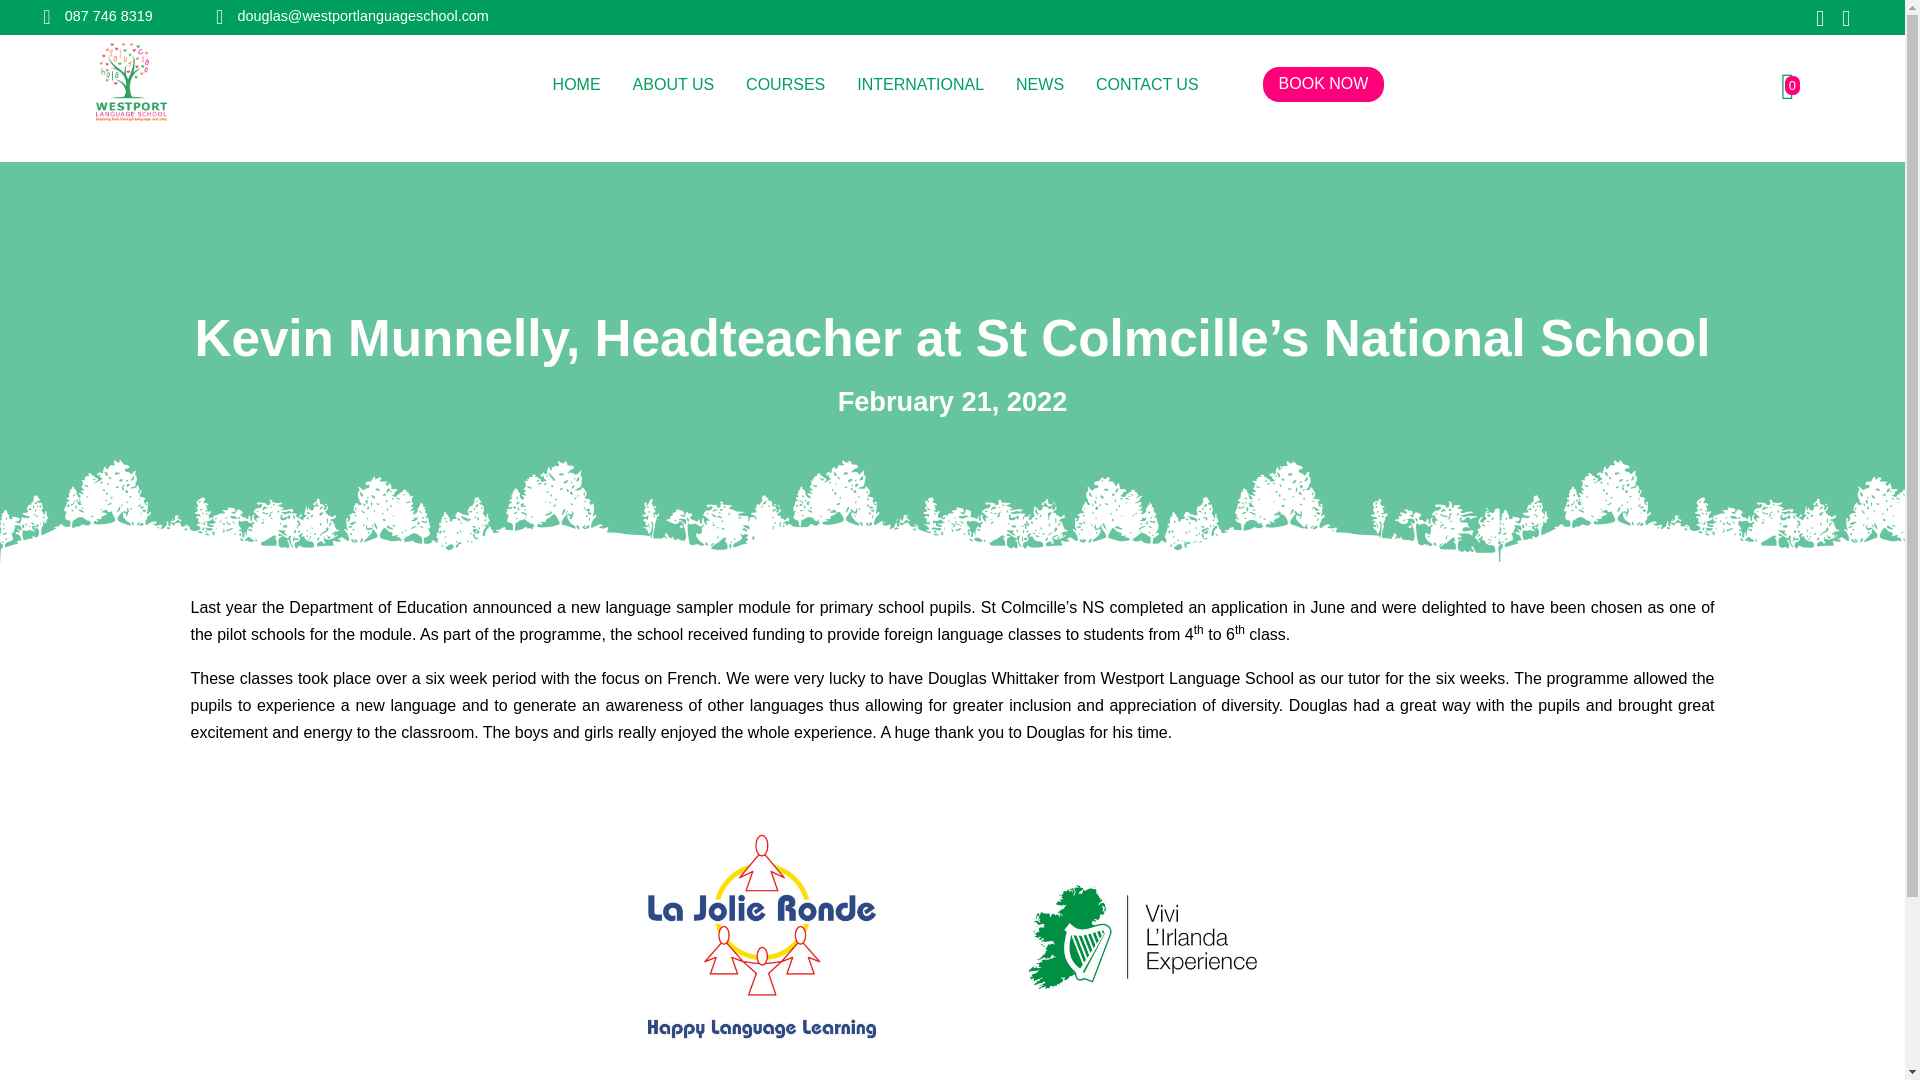 The height and width of the screenshot is (1080, 1920). Describe the element at coordinates (674, 86) in the screenshot. I see `ABOUT US` at that location.